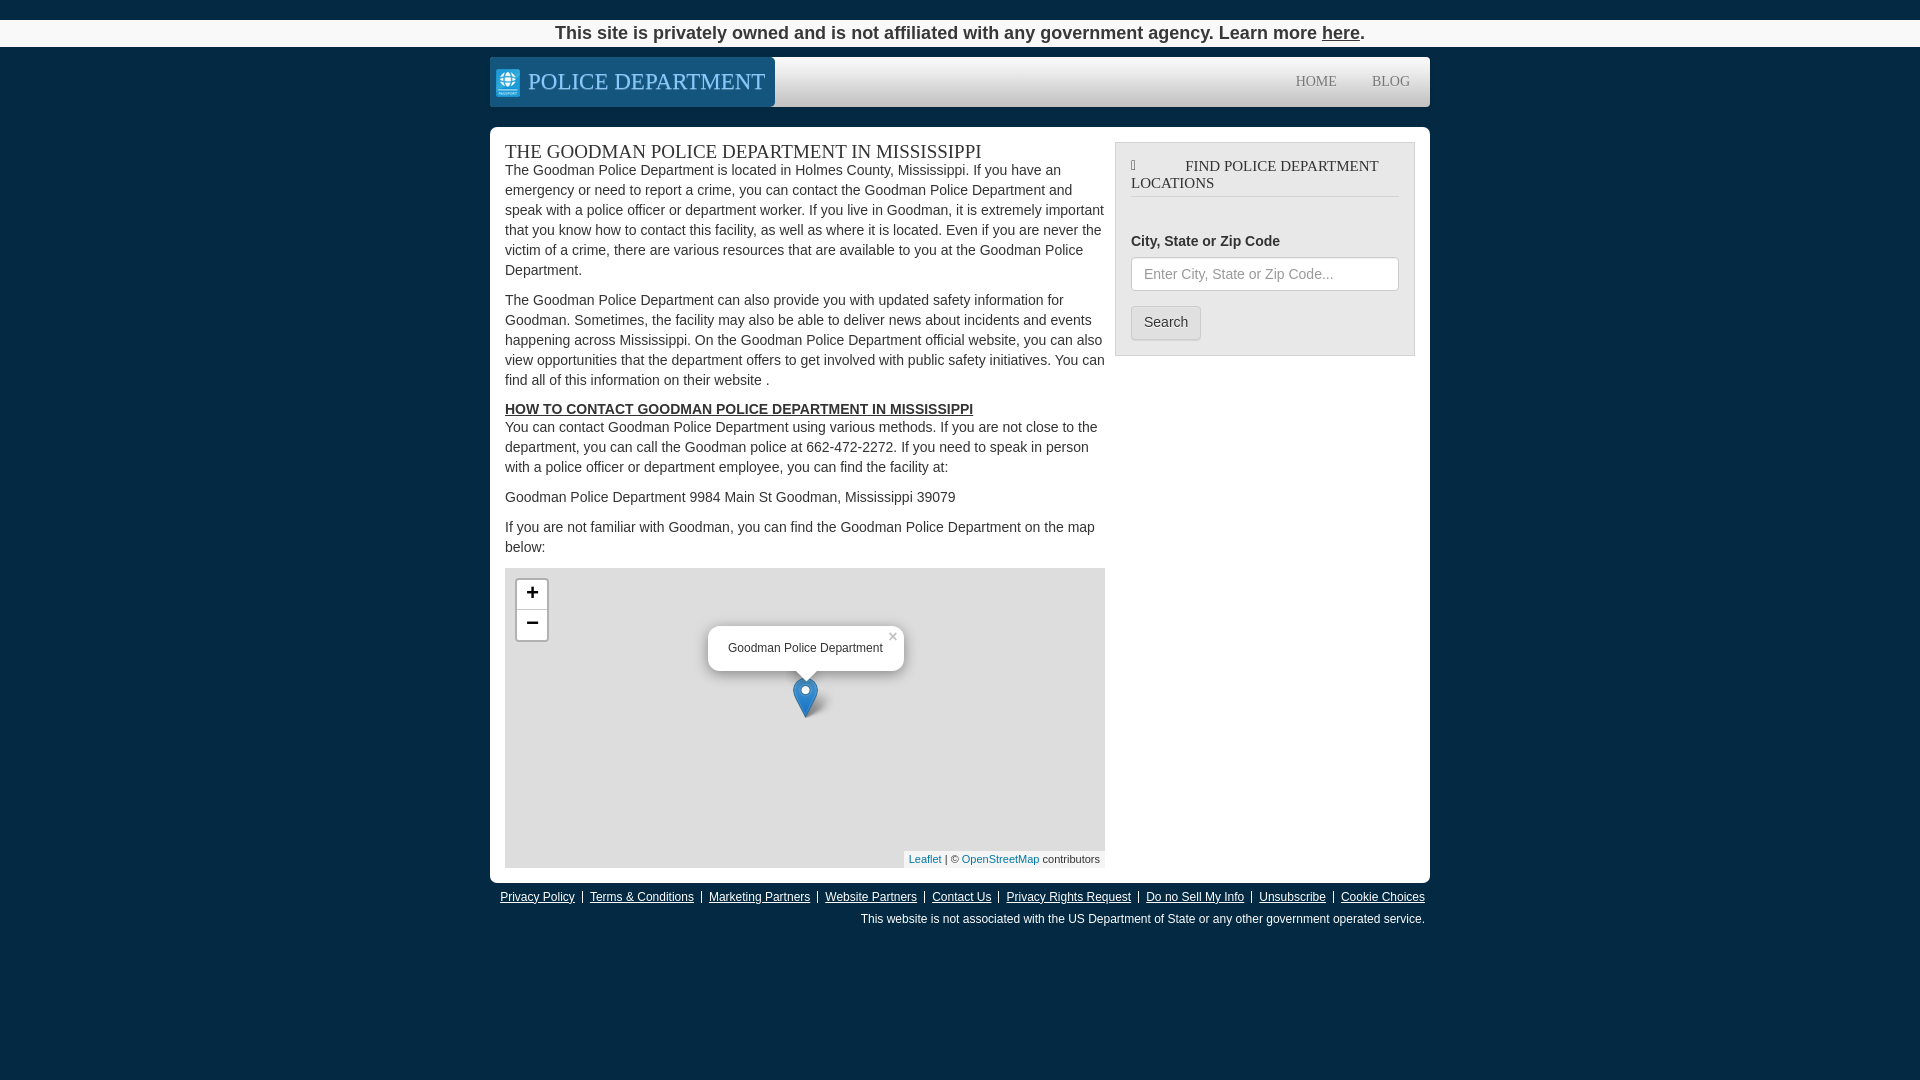  What do you see at coordinates (1000, 859) in the screenshot?
I see `OpenStreetMap` at bounding box center [1000, 859].